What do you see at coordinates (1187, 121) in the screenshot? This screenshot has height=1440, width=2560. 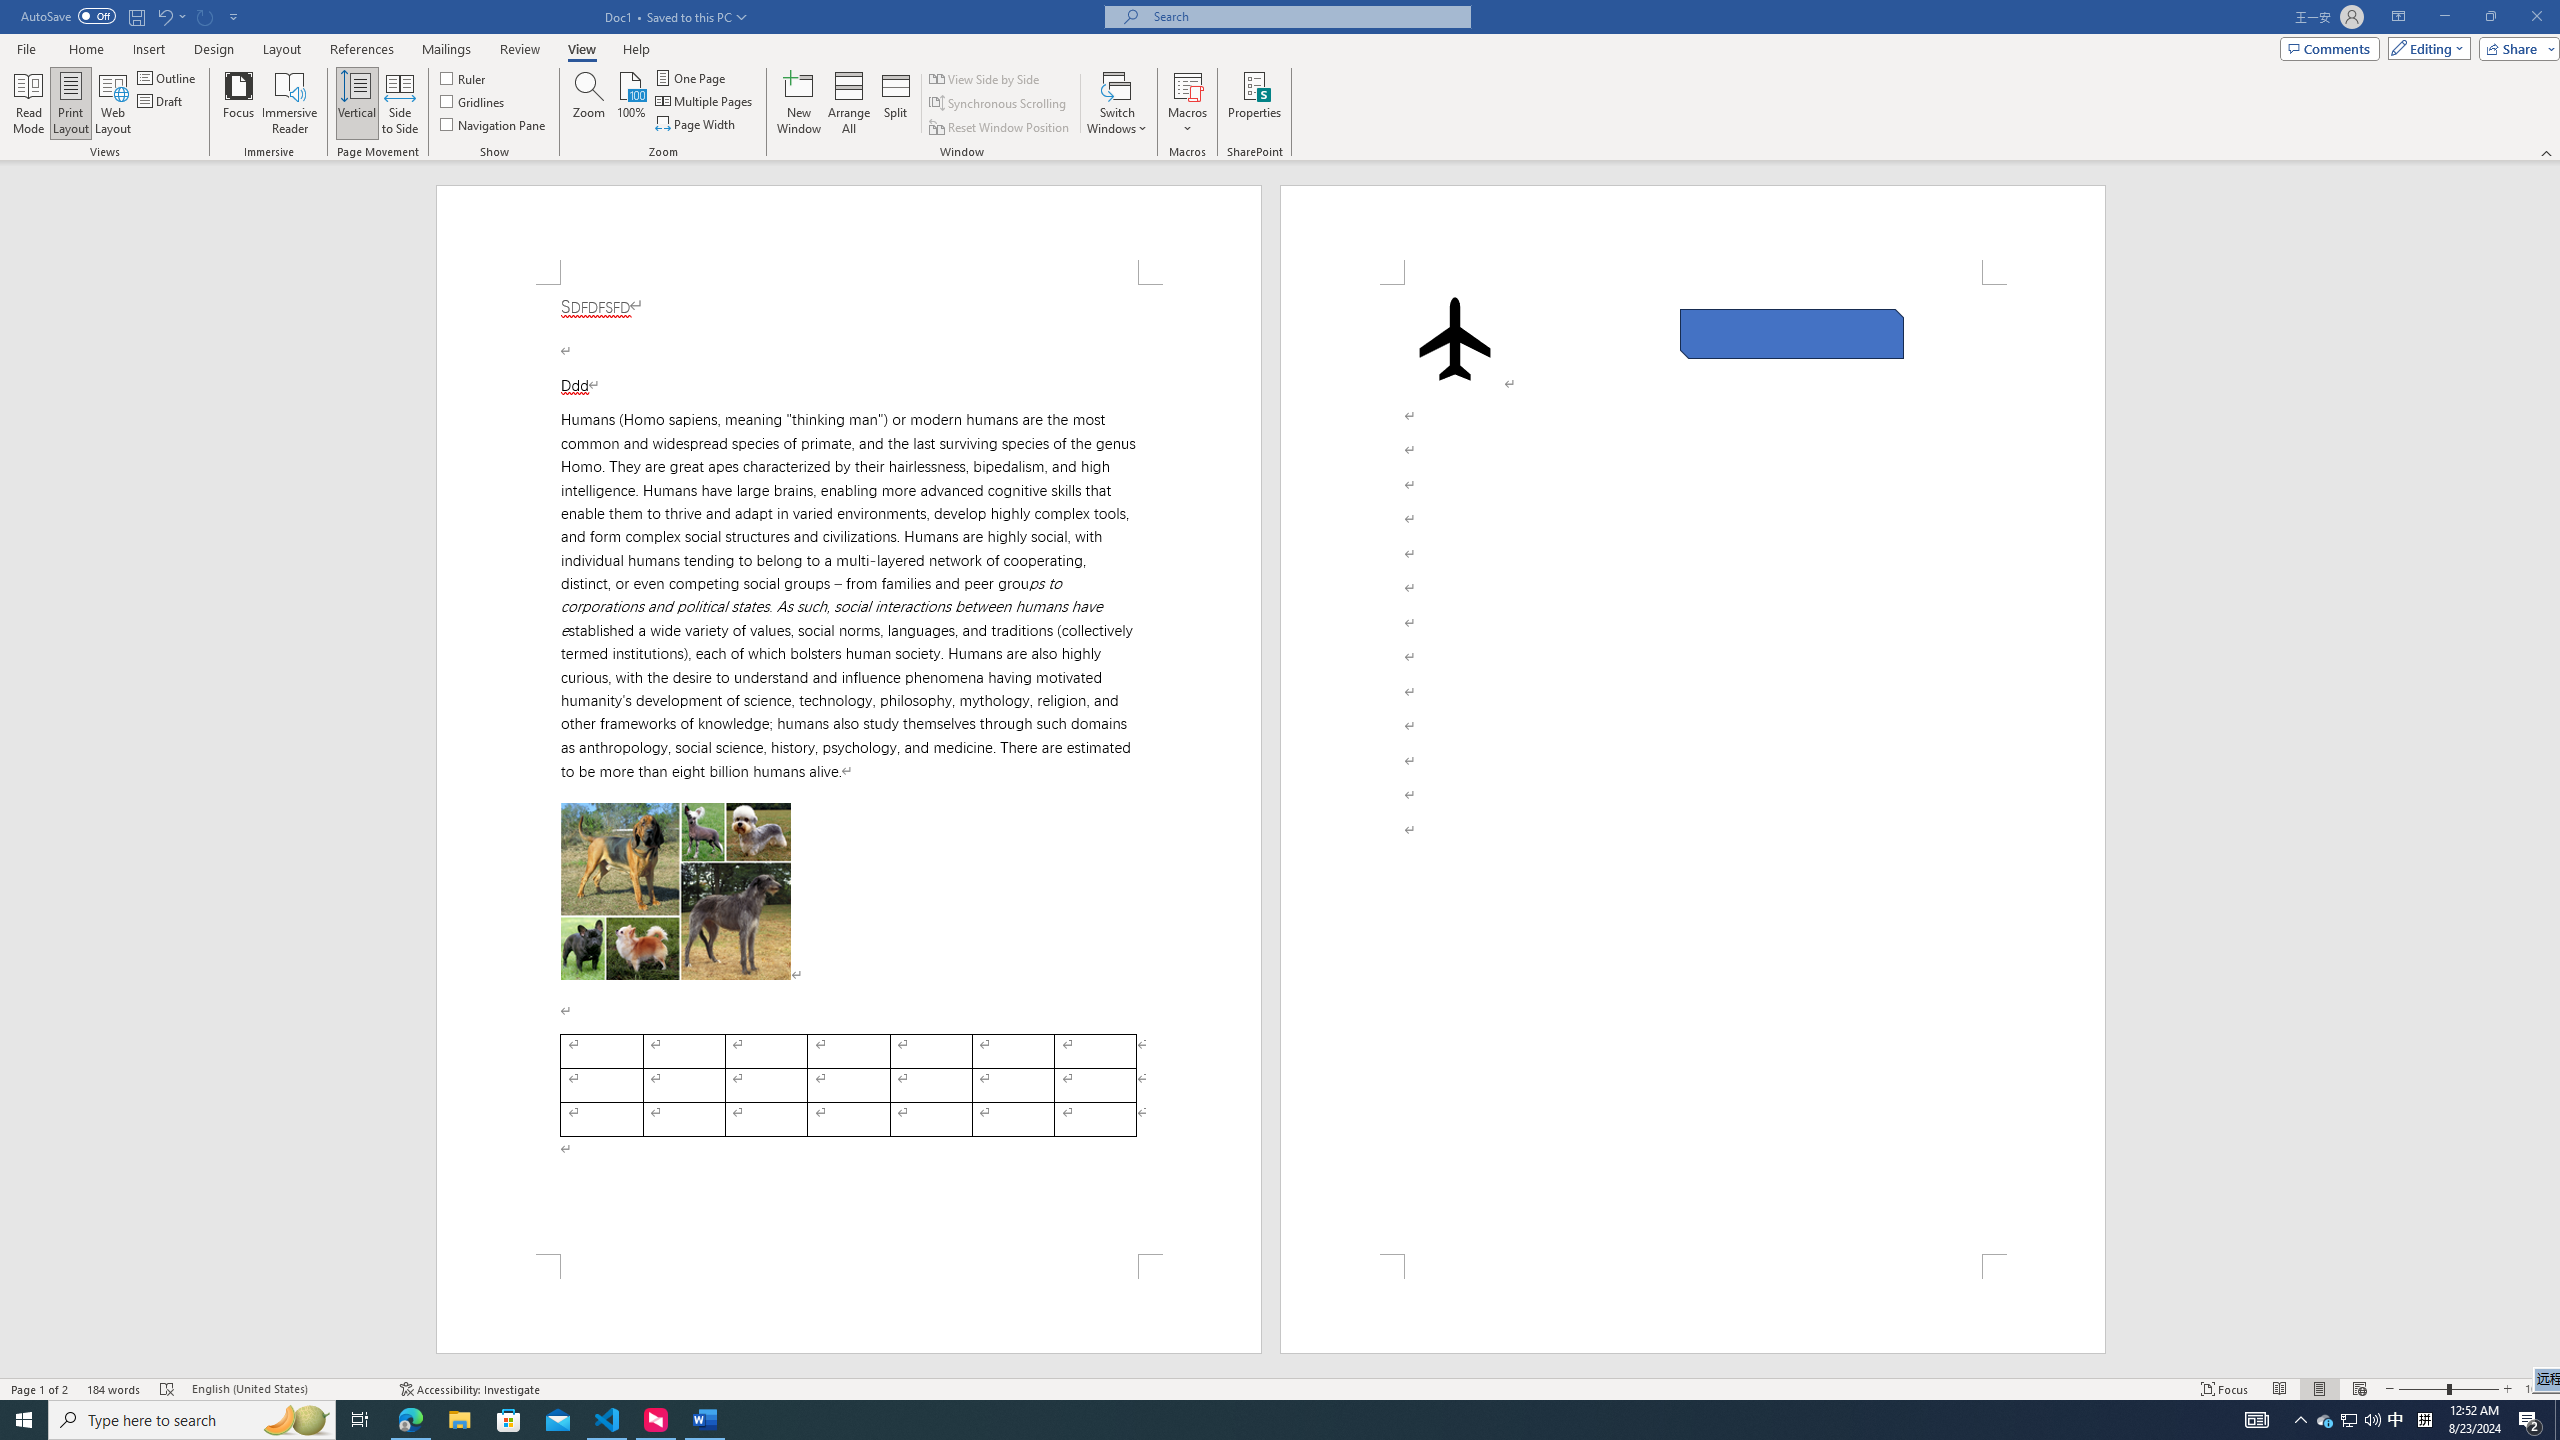 I see `More Options` at bounding box center [1187, 121].